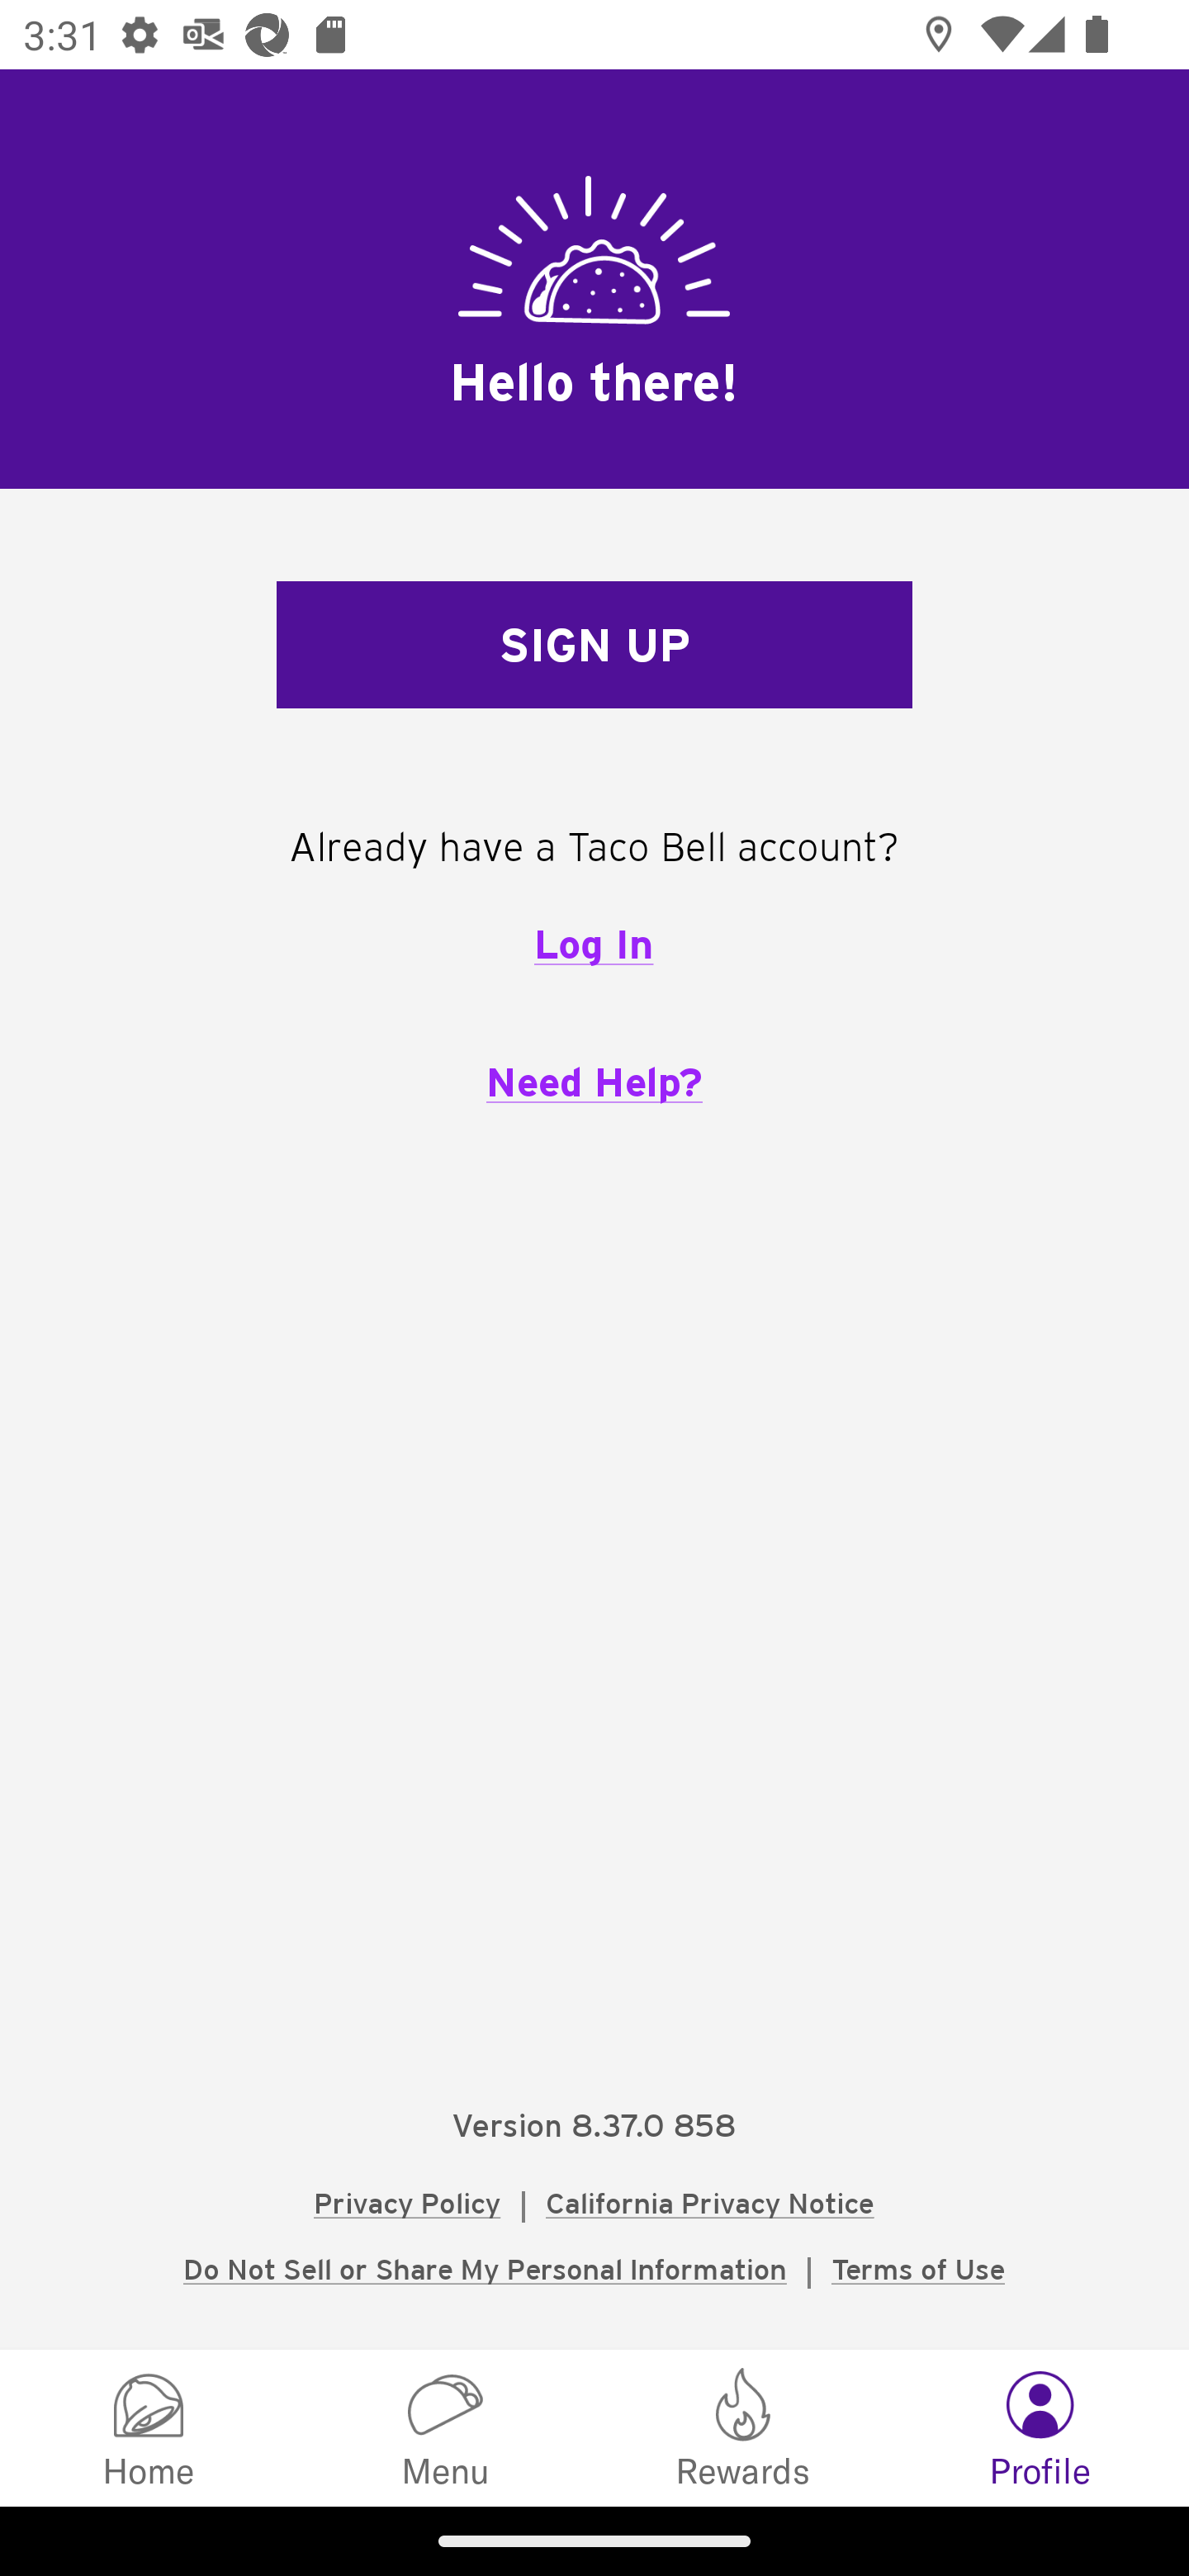  What do you see at coordinates (917, 2269) in the screenshot?
I see `Terms of Use` at bounding box center [917, 2269].